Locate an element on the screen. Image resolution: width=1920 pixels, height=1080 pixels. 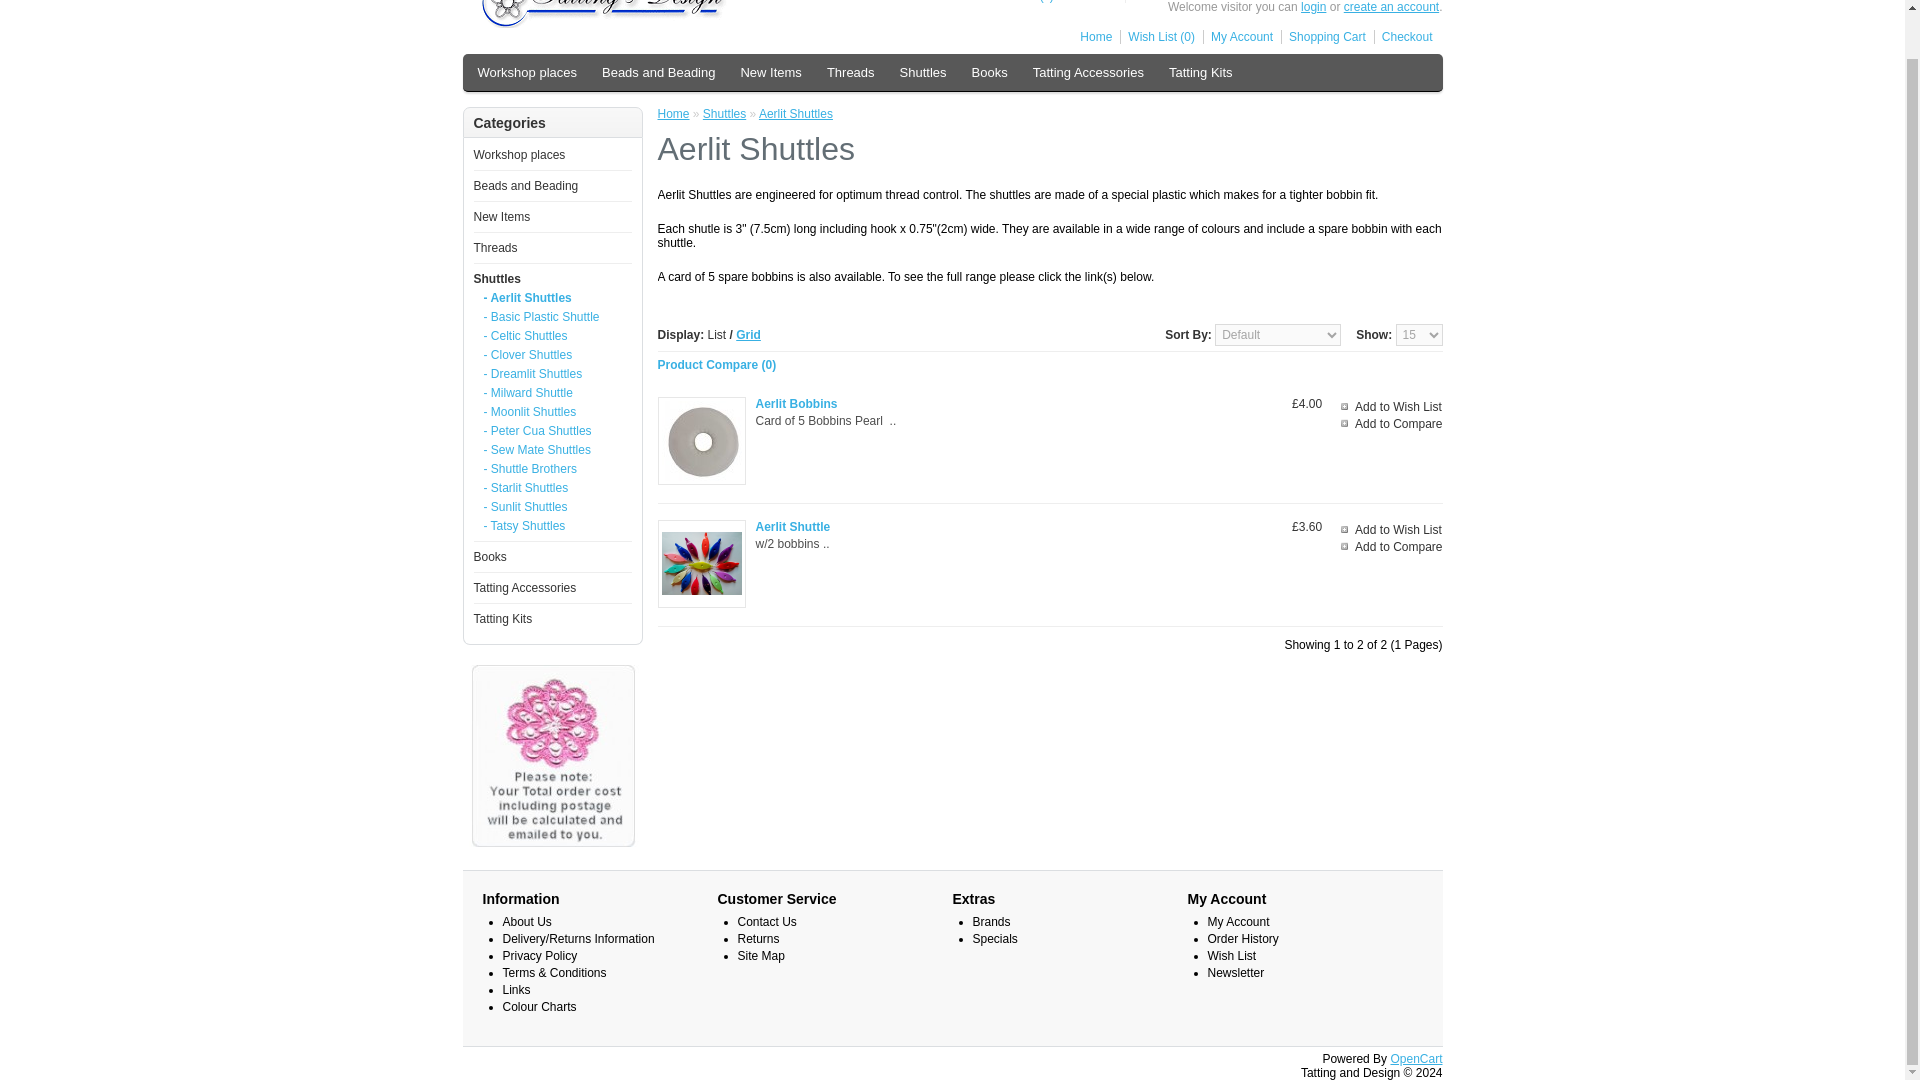
Books is located at coordinates (989, 73).